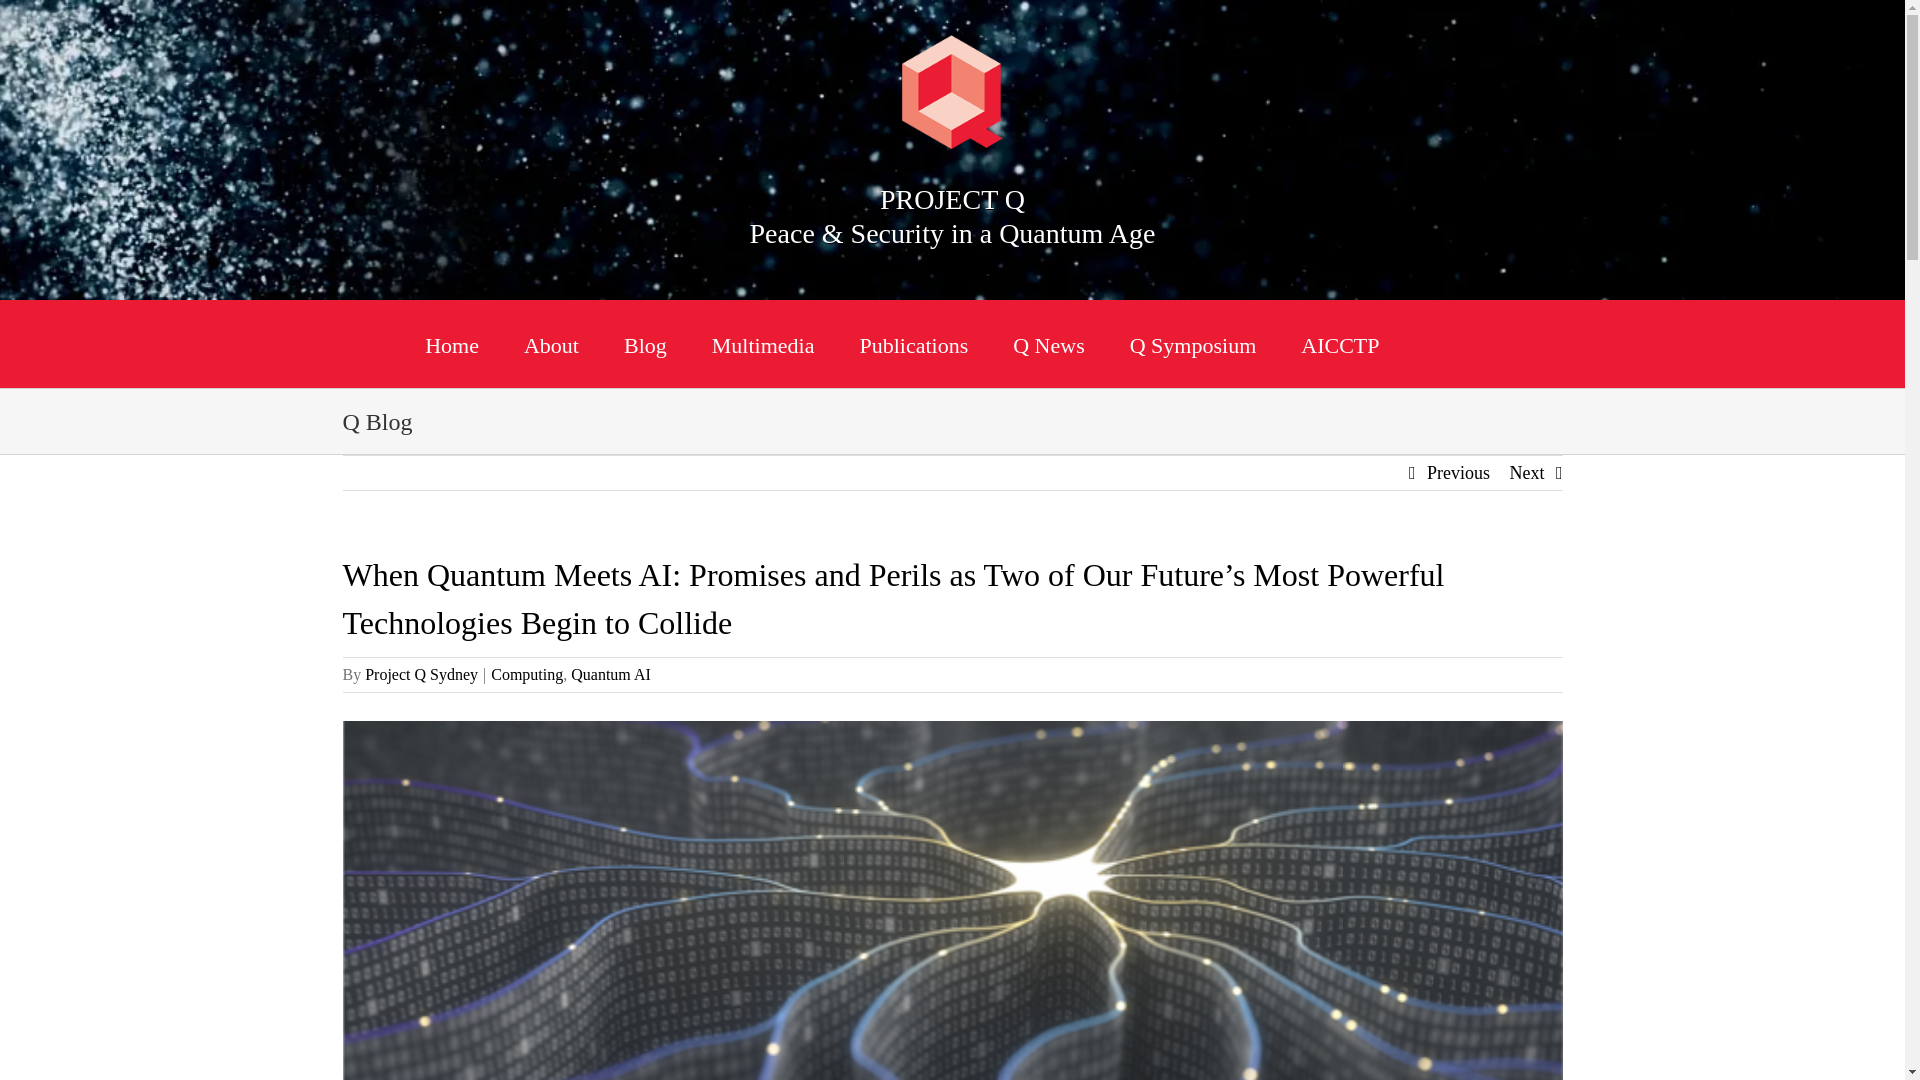 The image size is (1920, 1080). What do you see at coordinates (421, 674) in the screenshot?
I see `Posts by Project Q Sydney` at bounding box center [421, 674].